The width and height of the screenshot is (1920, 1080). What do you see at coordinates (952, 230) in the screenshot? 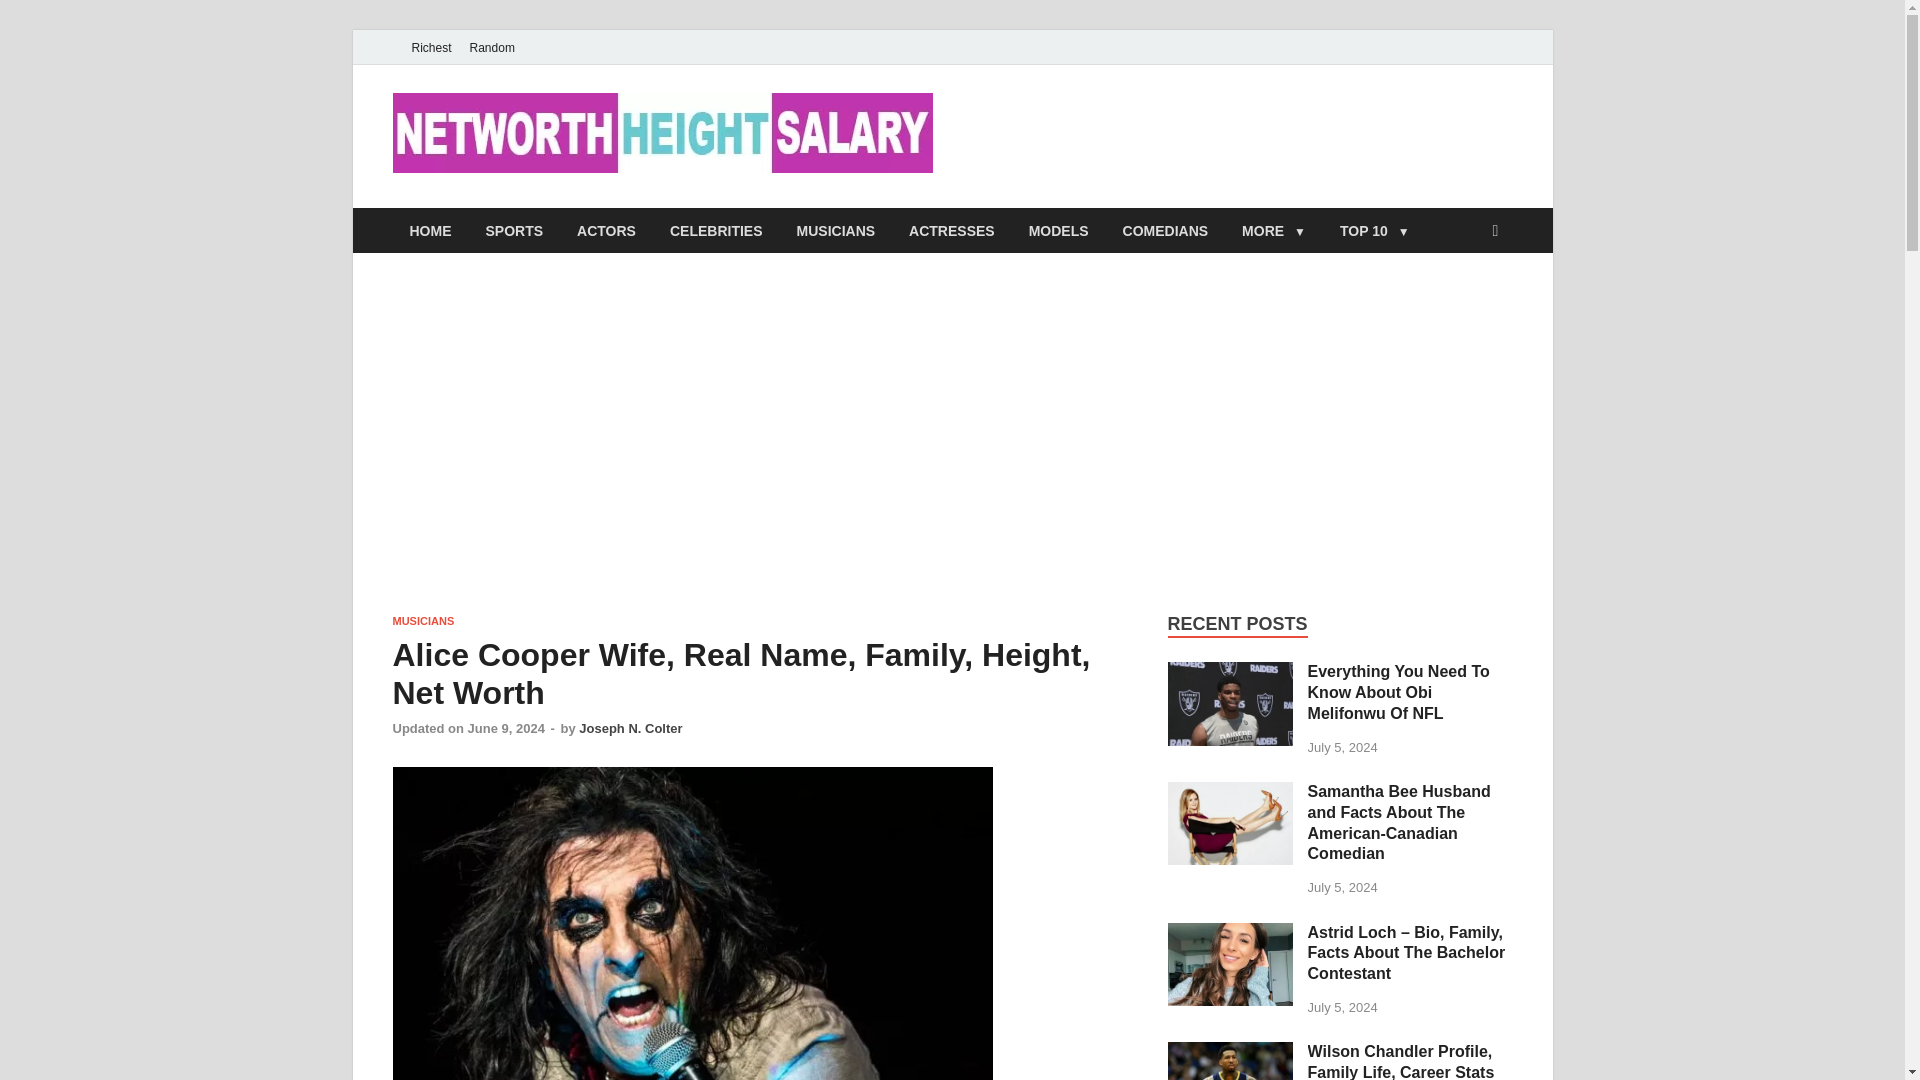
I see `ACTRESSES` at bounding box center [952, 230].